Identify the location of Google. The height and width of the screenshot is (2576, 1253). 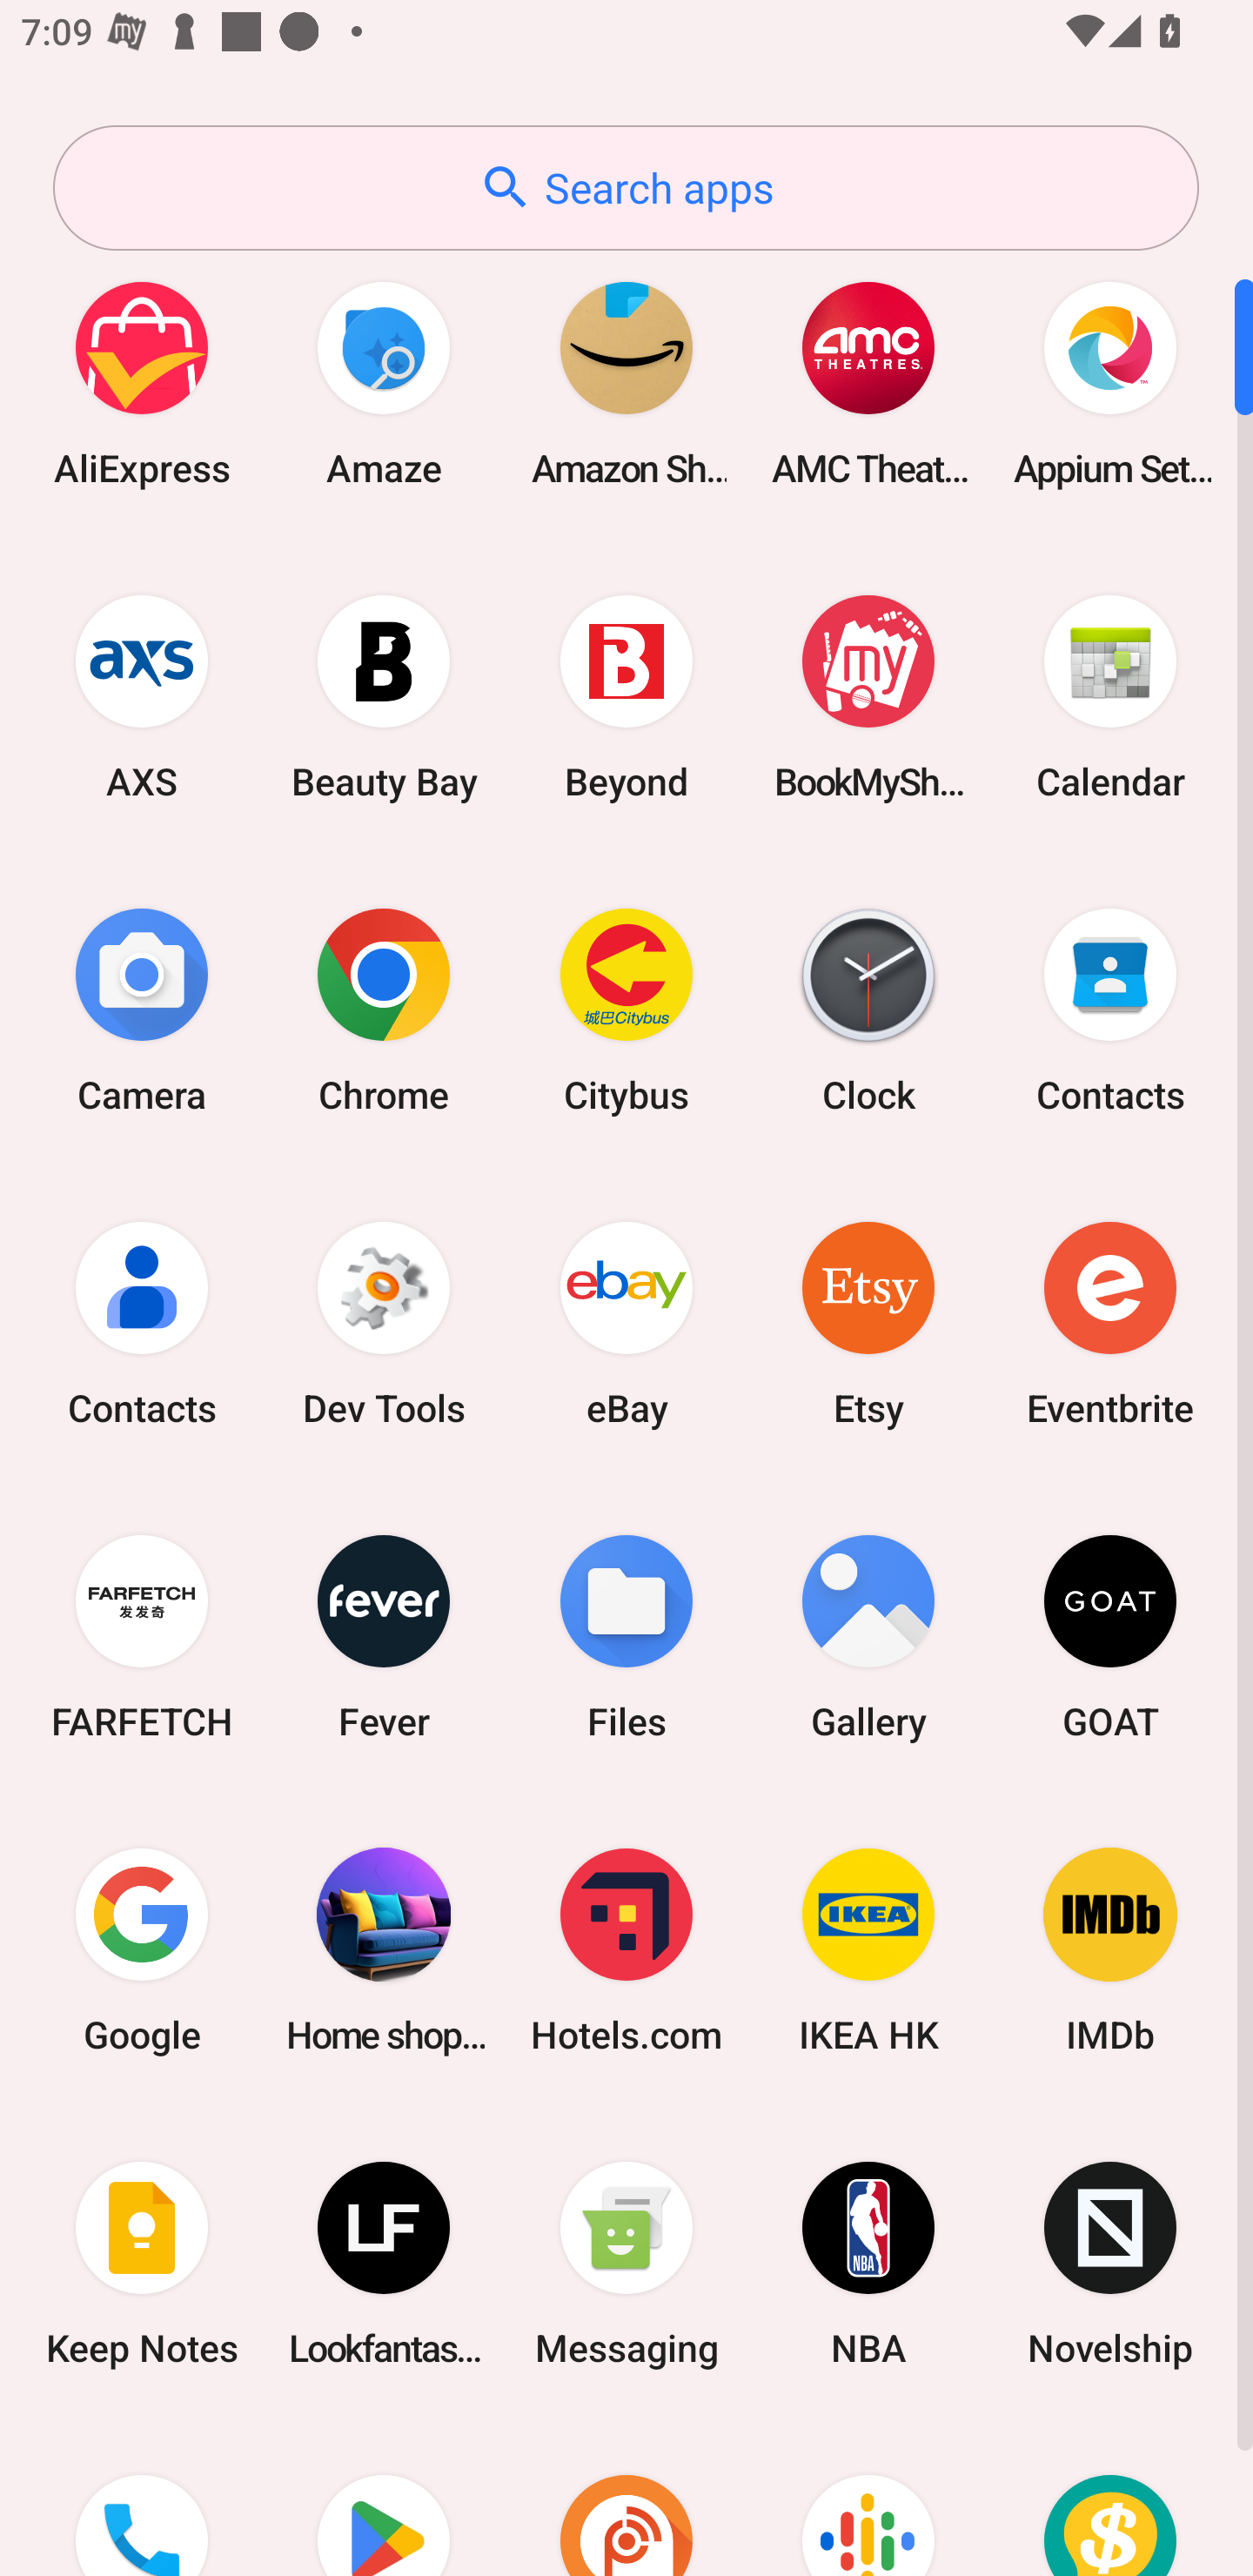
(142, 1949).